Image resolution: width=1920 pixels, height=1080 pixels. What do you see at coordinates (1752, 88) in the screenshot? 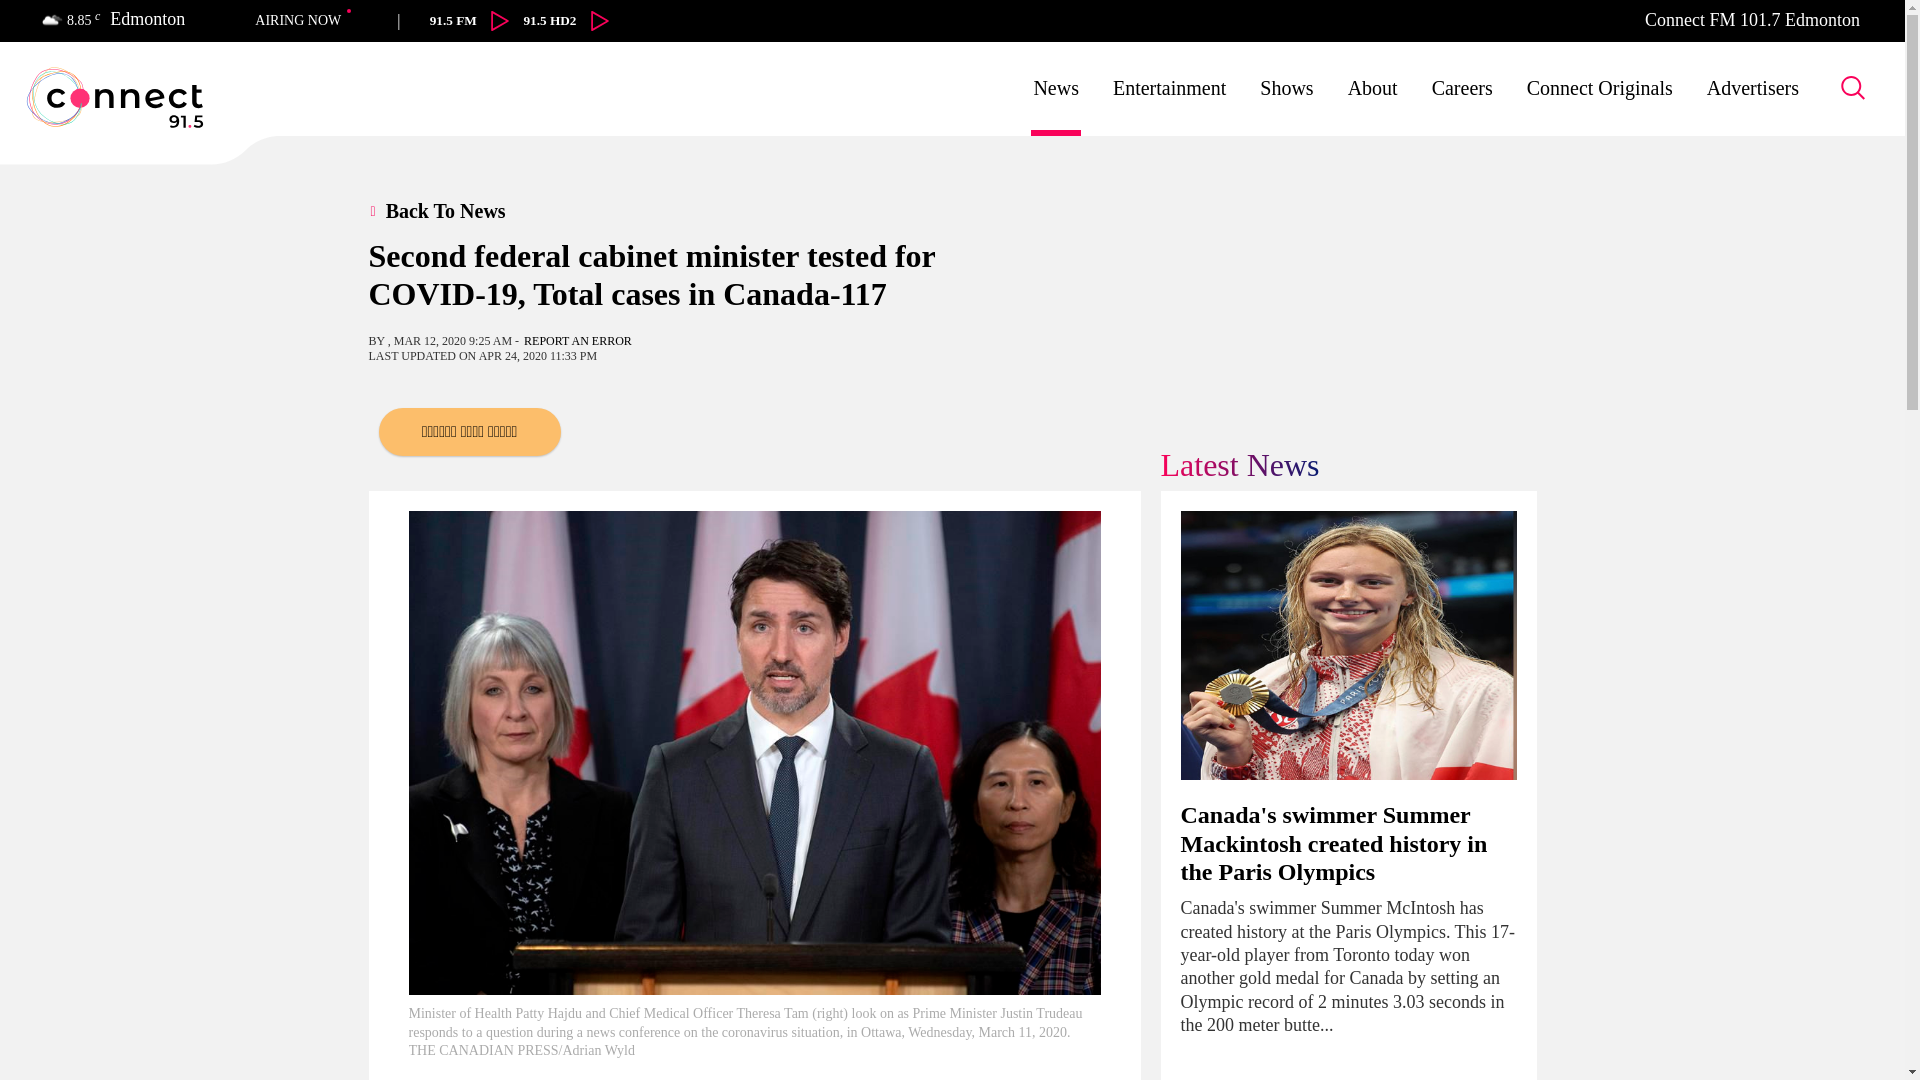
I see `Advertisers` at bounding box center [1752, 88].